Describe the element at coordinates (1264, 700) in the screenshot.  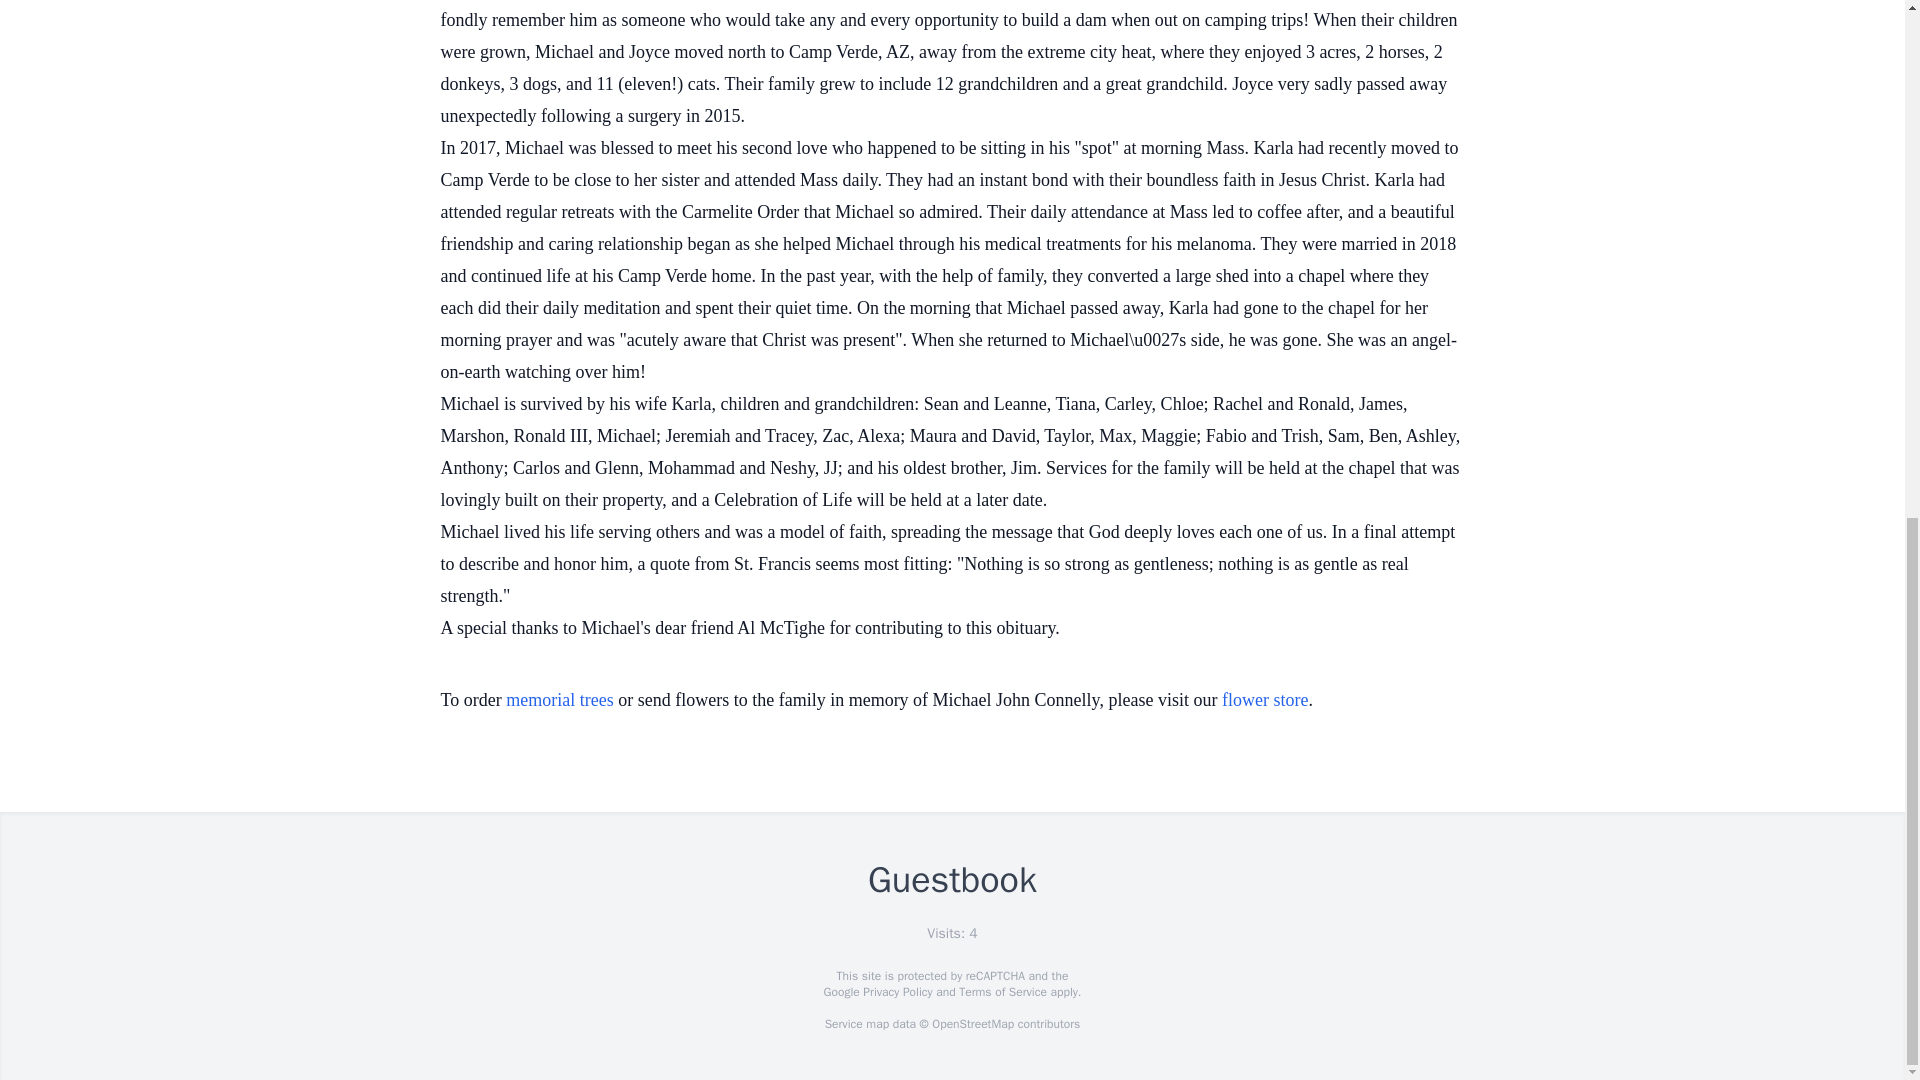
I see `flower store` at that location.